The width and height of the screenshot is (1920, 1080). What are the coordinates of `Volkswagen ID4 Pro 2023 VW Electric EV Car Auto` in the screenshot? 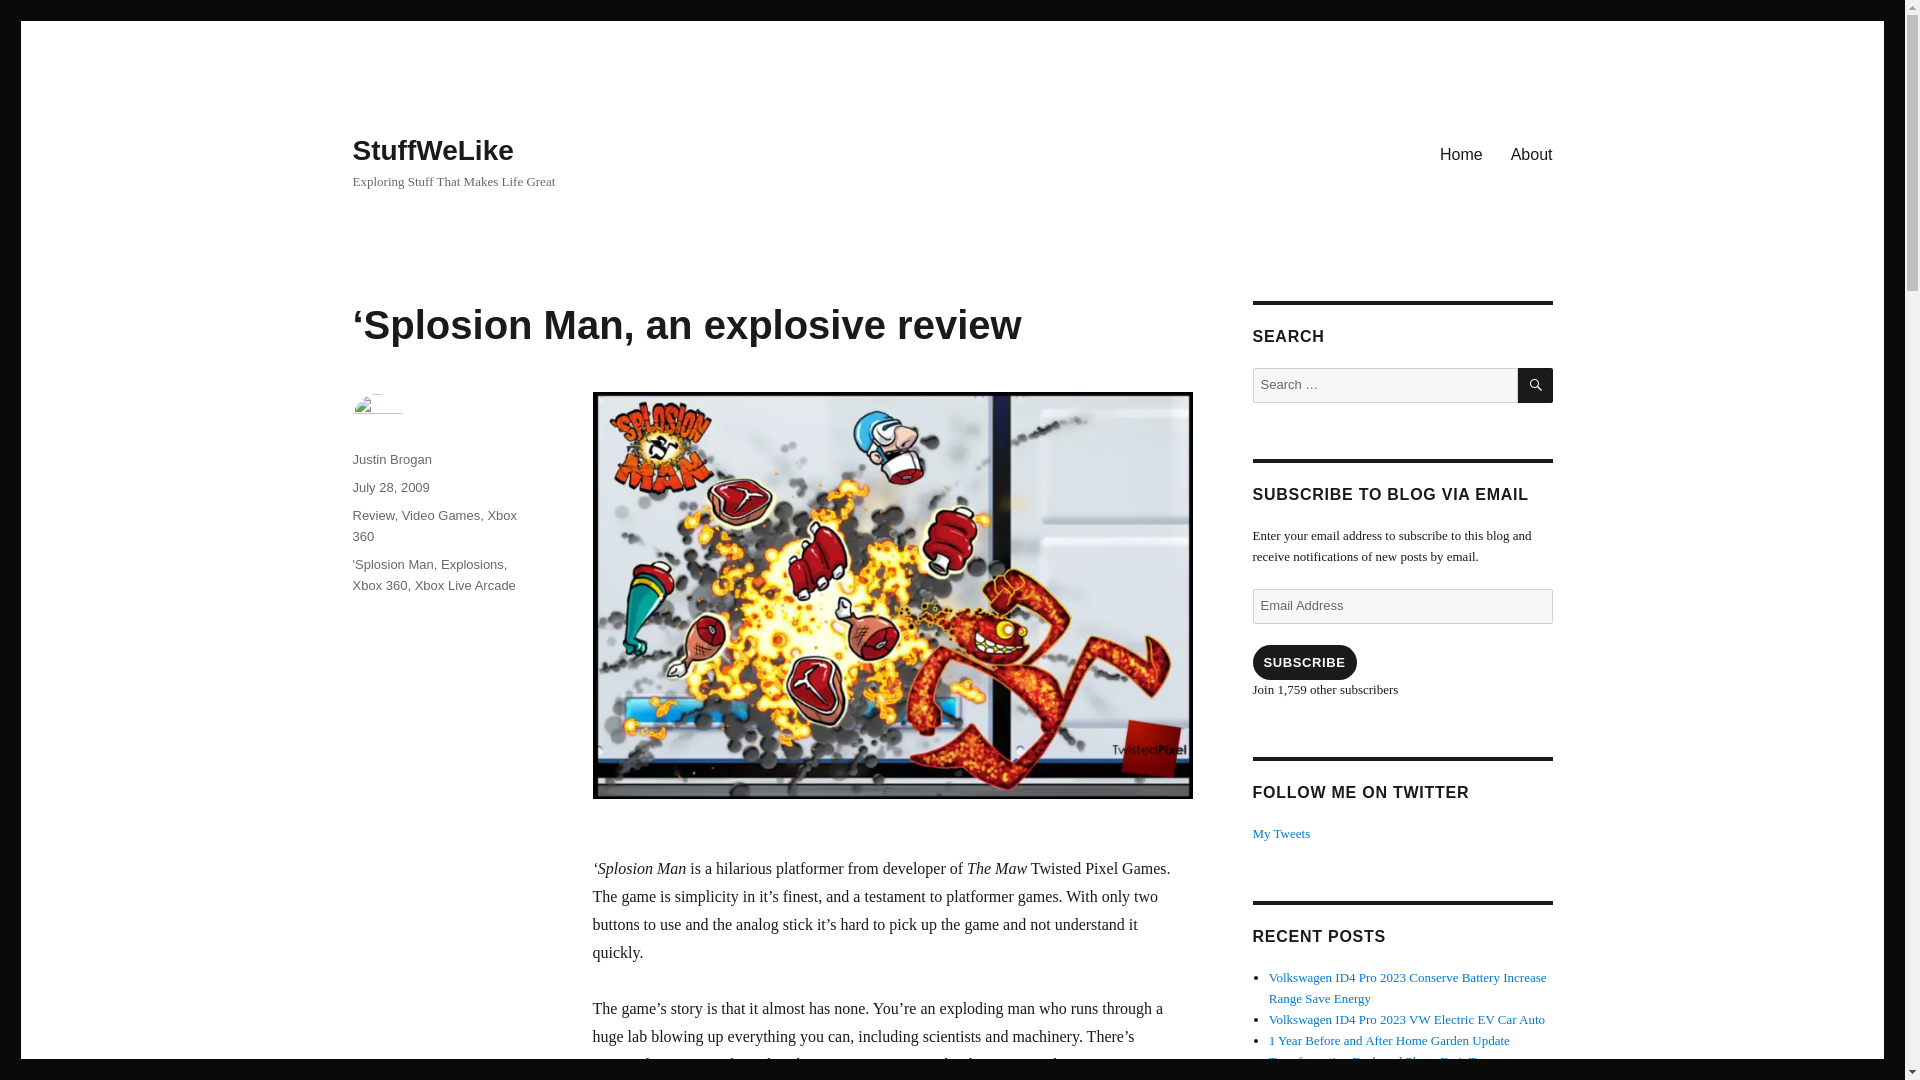 It's located at (1407, 1019).